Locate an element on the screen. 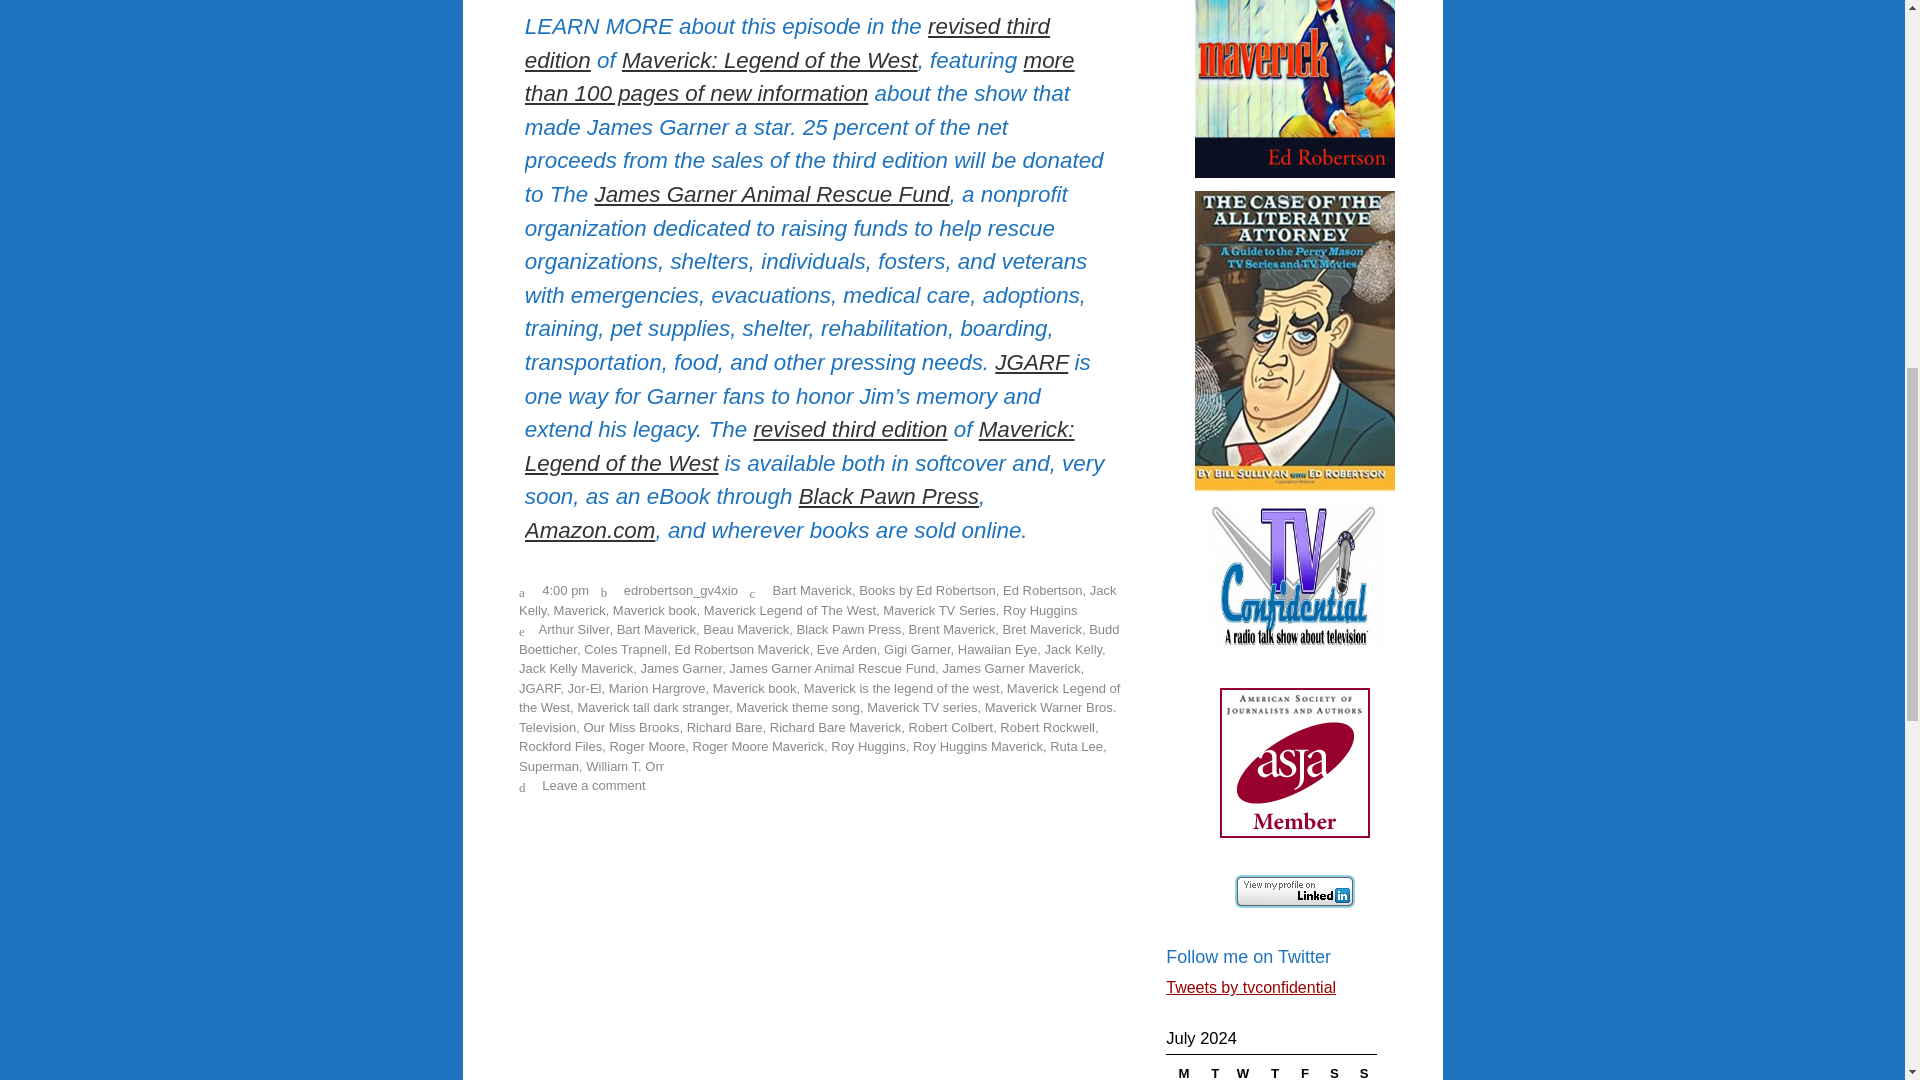 The width and height of the screenshot is (1920, 1080). Maverick Legend of The West is located at coordinates (790, 610).